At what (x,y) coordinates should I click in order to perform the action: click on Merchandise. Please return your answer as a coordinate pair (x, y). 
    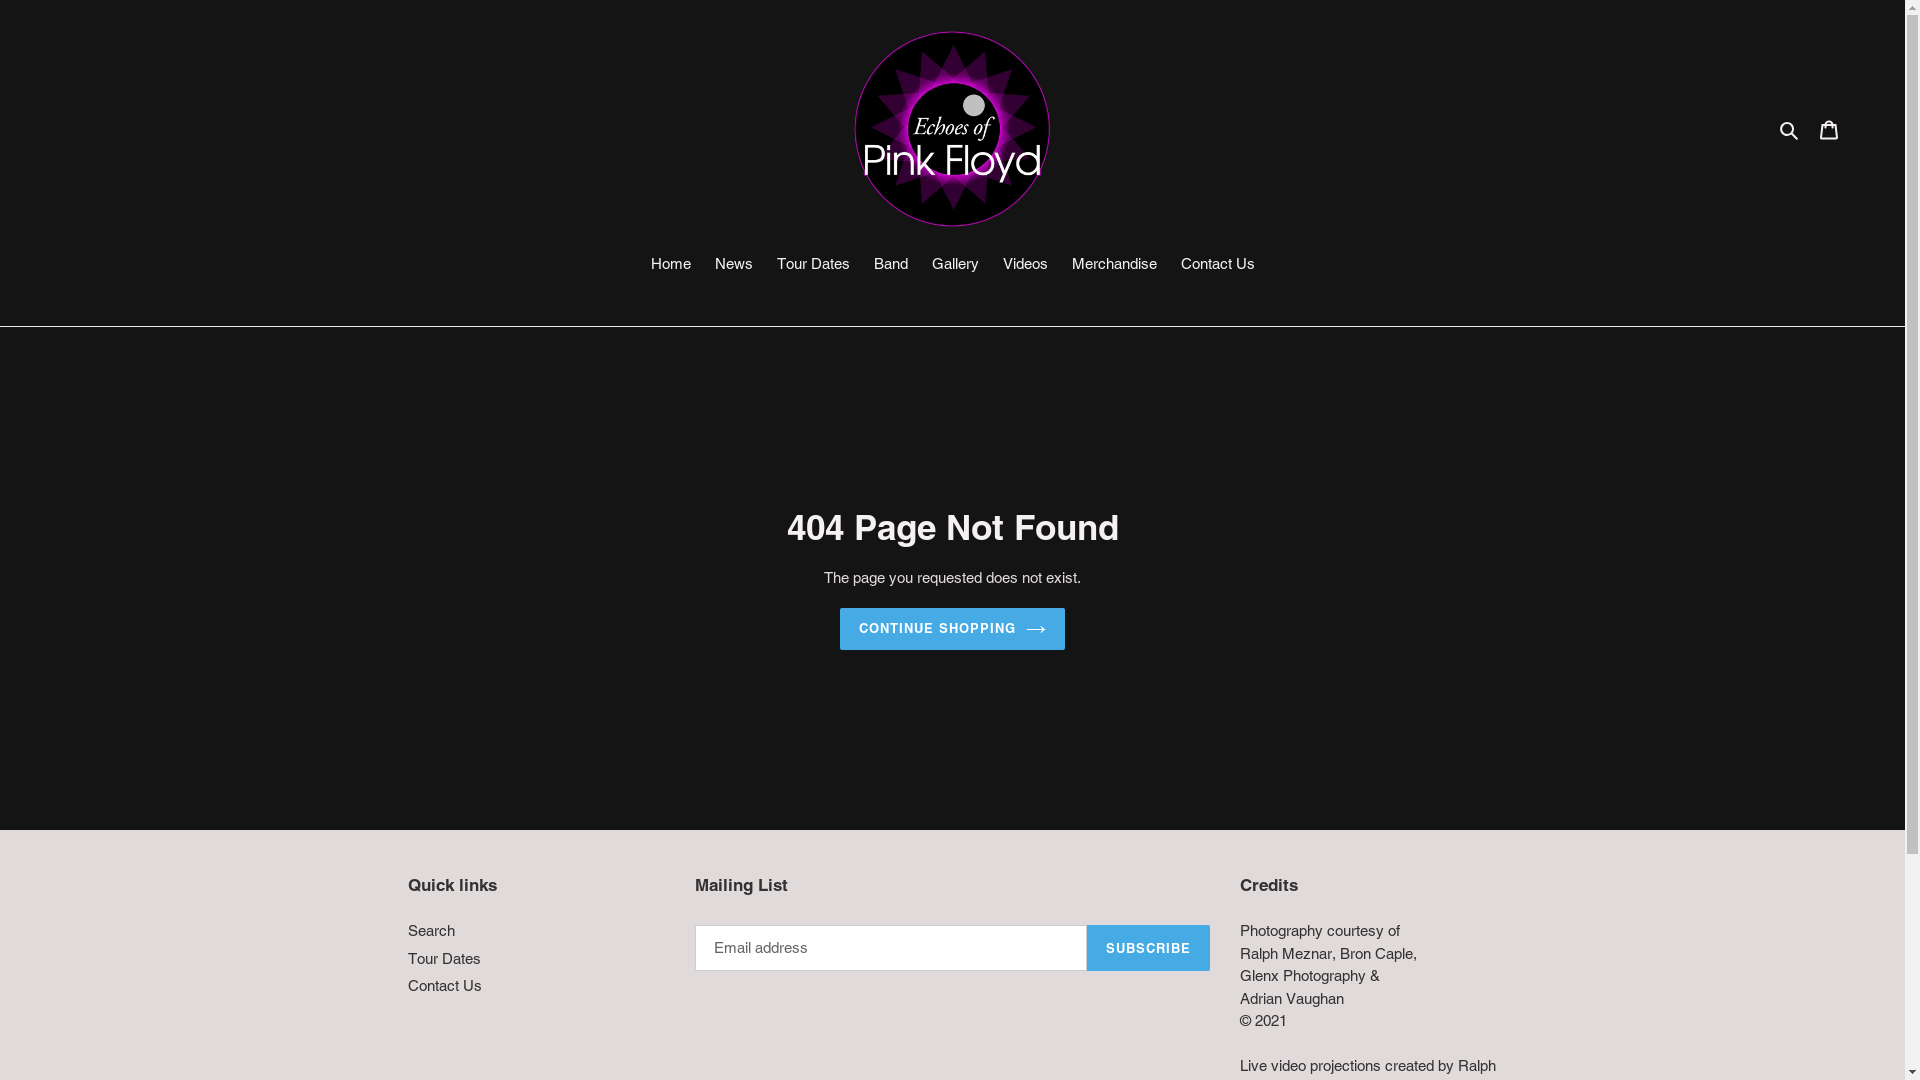
    Looking at the image, I should click on (1114, 266).